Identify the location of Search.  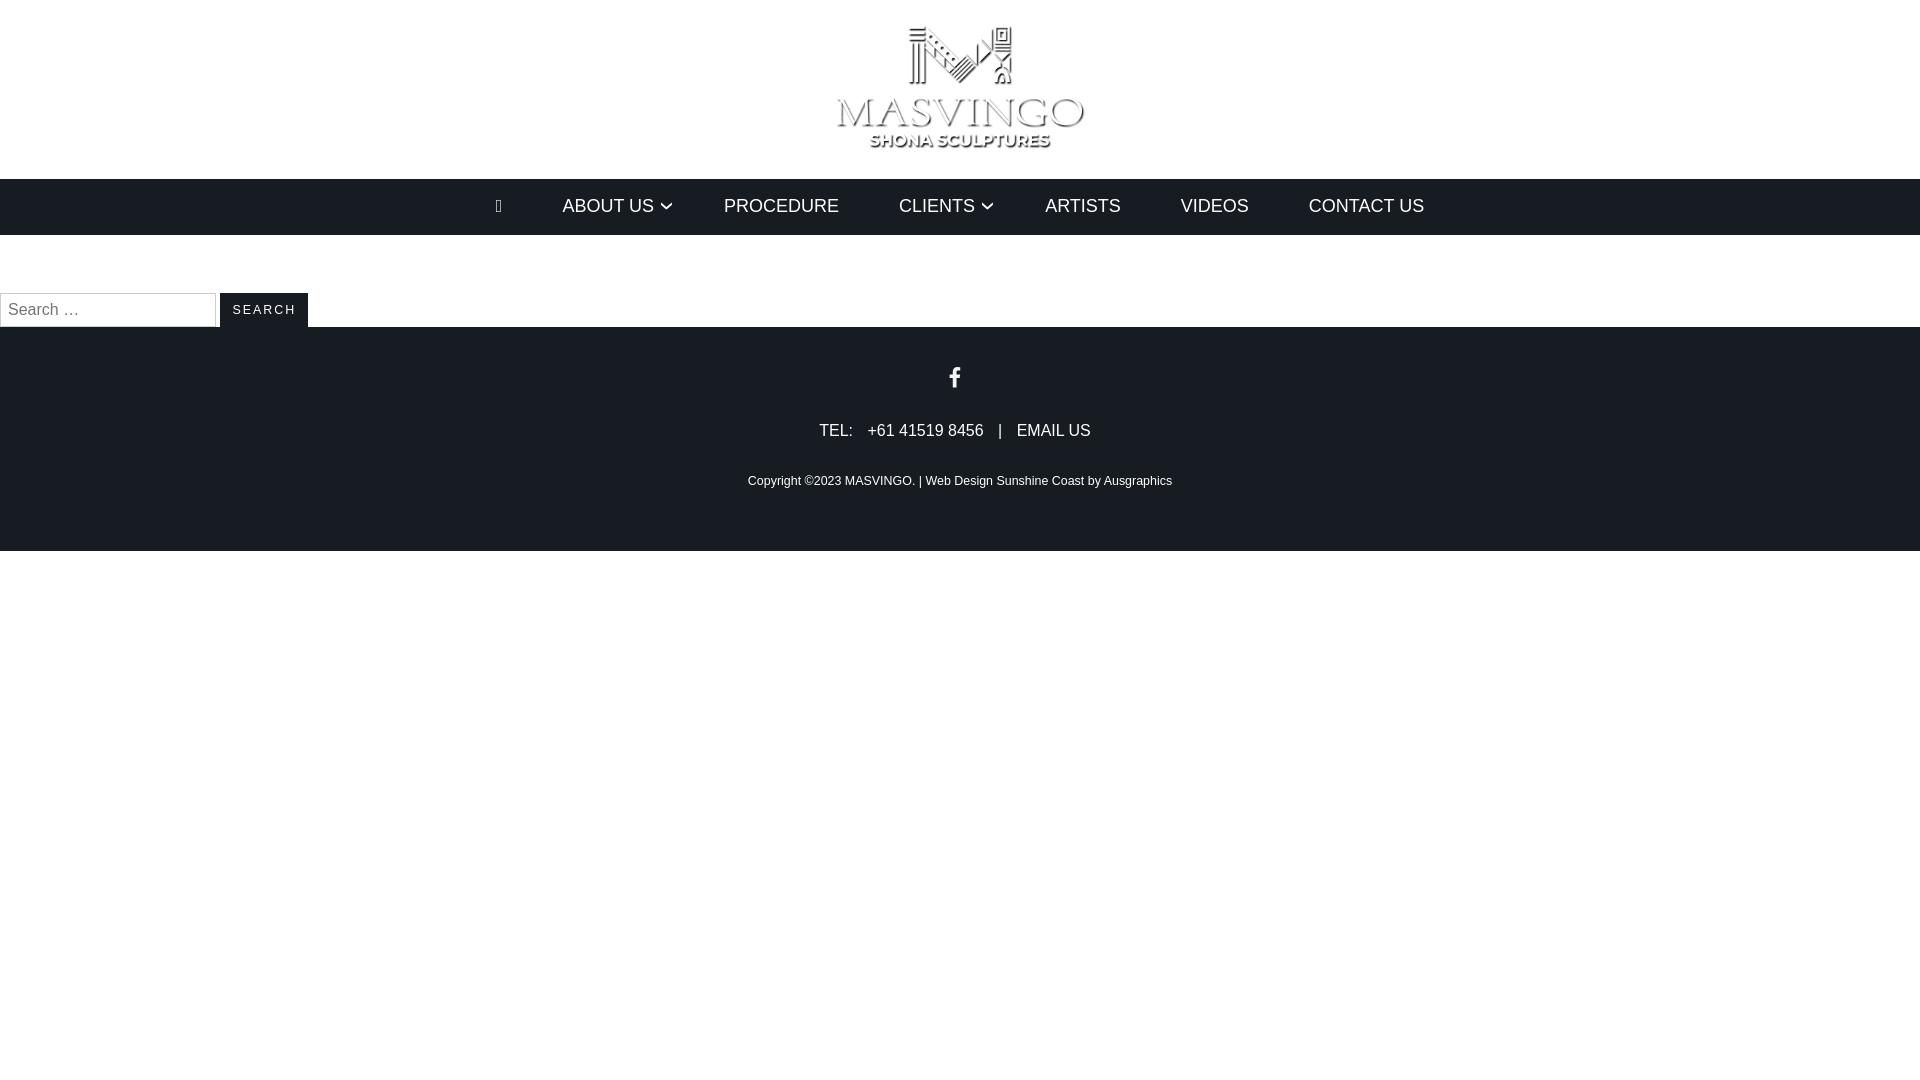
(264, 310).